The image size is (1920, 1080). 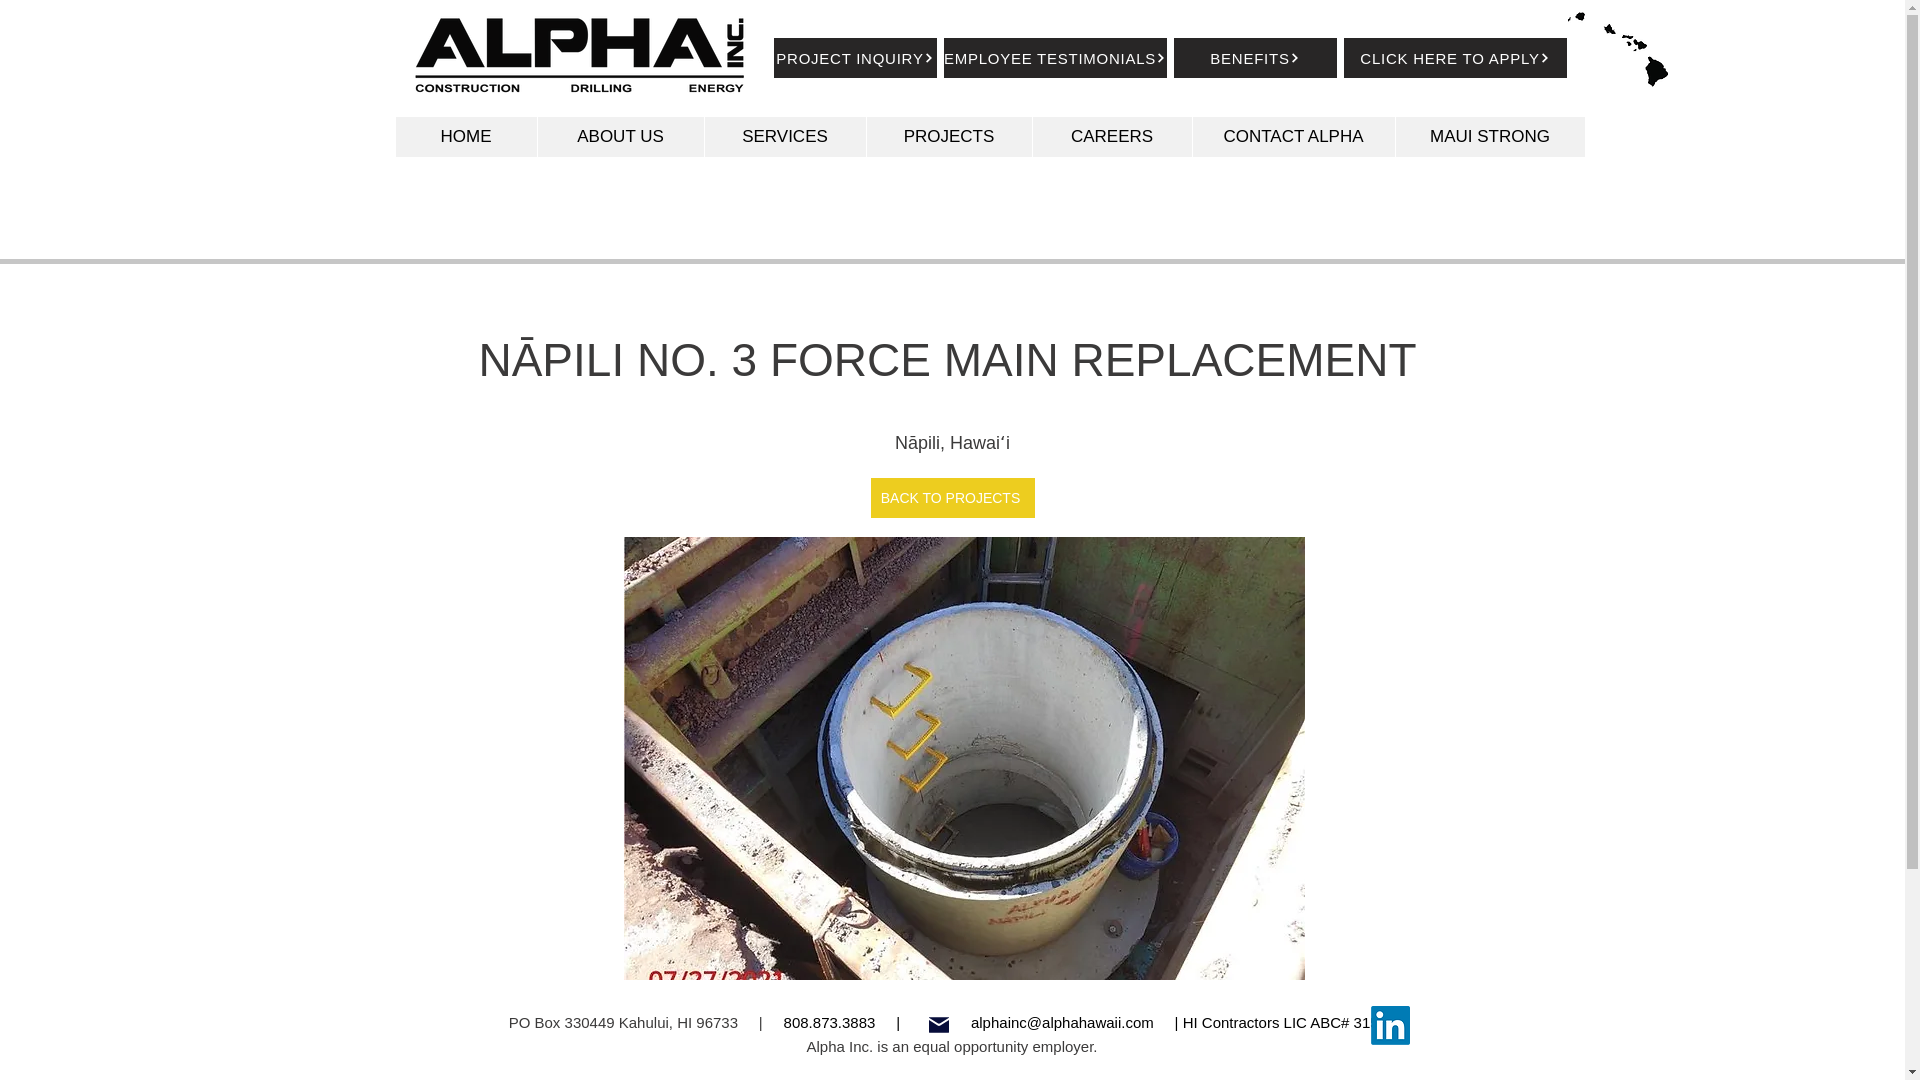 I want to click on CONTACT ALPHA, so click(x=1294, y=136).